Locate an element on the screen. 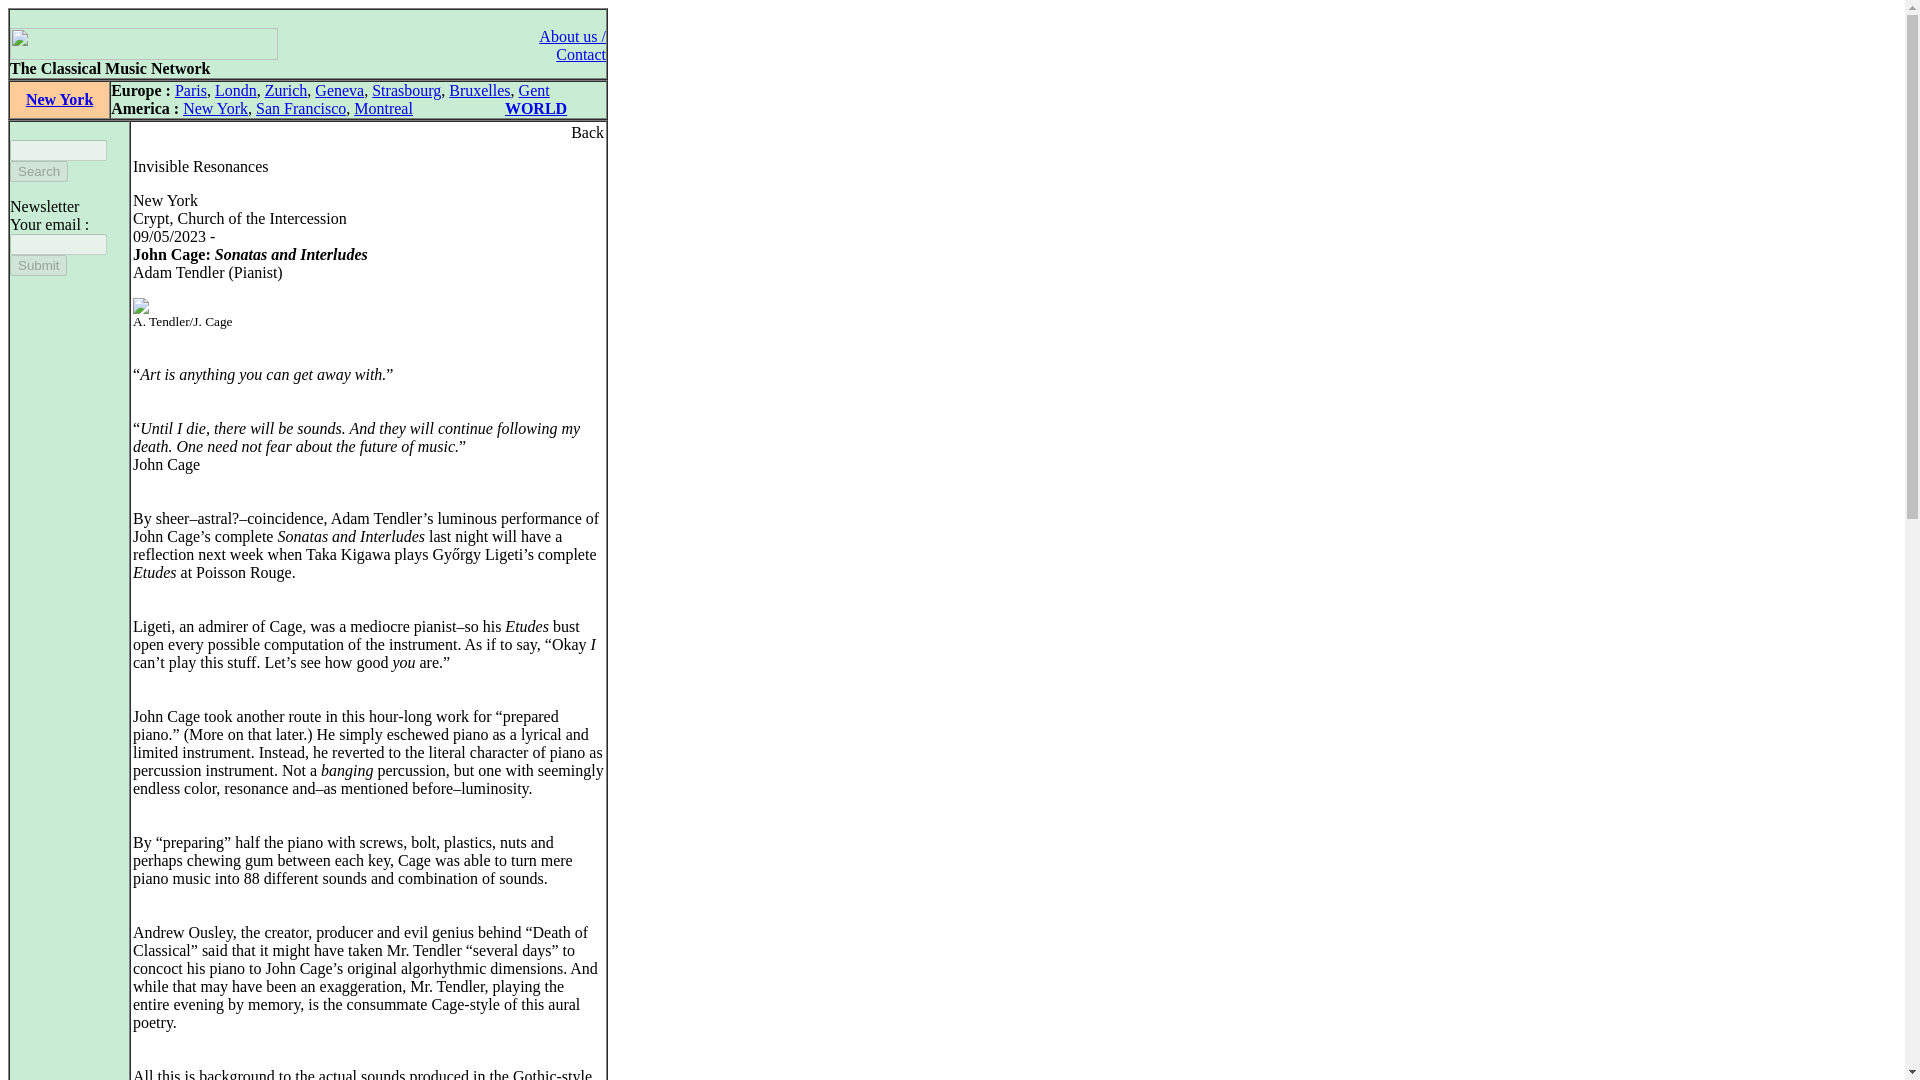 This screenshot has height=1080, width=1920. Submit is located at coordinates (38, 265).